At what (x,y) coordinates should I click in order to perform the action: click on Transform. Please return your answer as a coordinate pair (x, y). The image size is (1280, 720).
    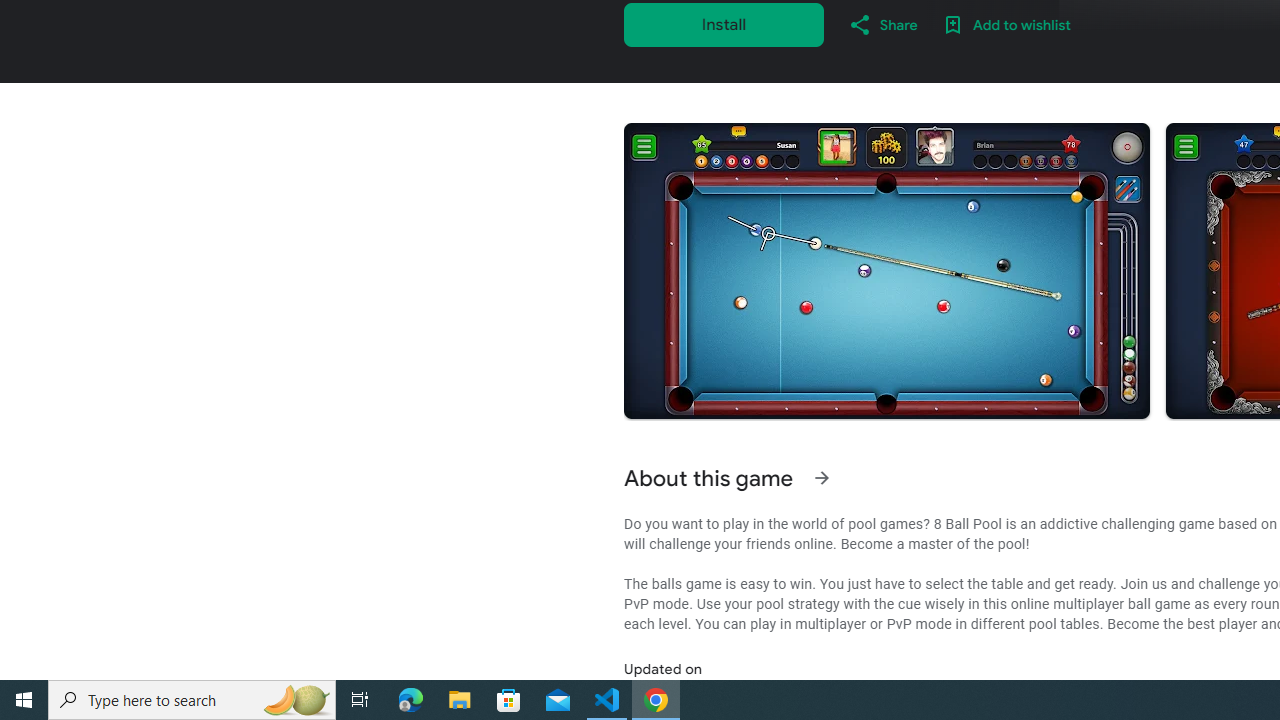
    Looking at the image, I should click on (104, 278).